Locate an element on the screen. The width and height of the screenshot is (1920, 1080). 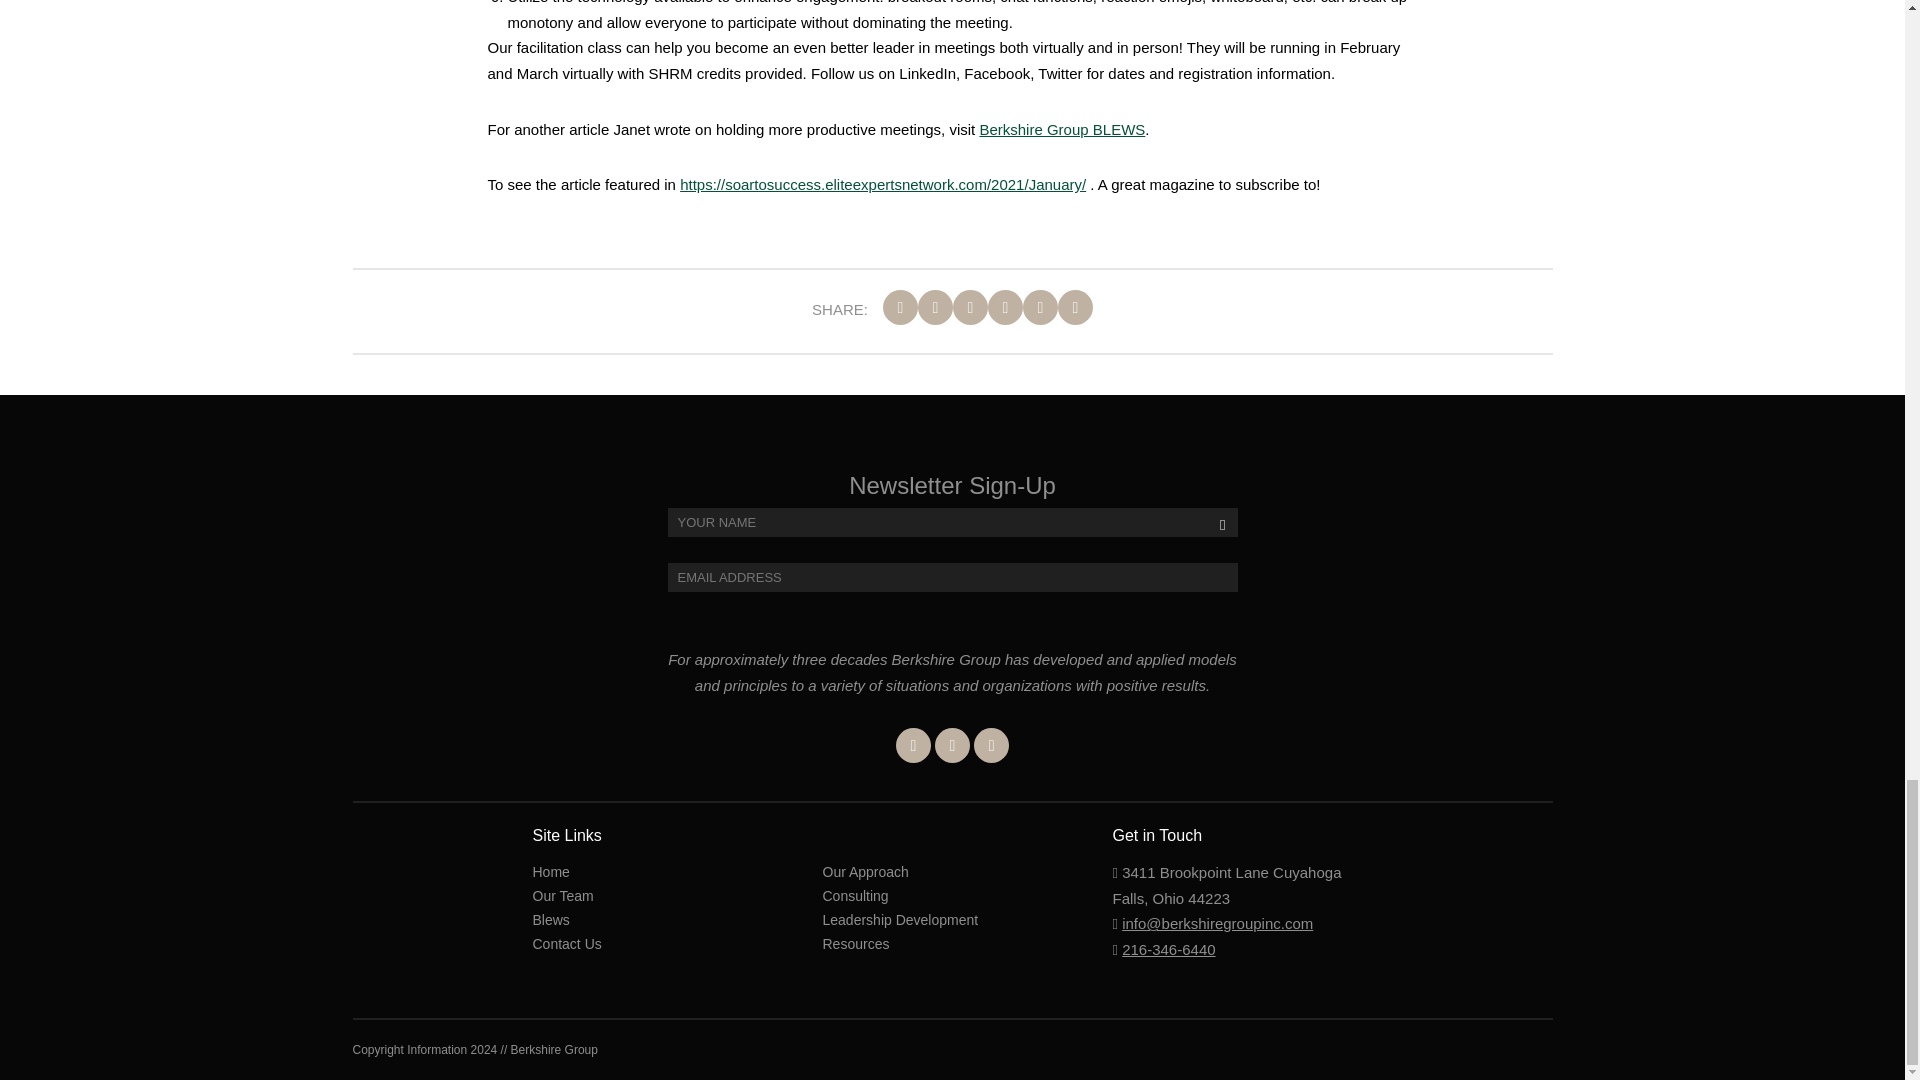
LinkedIn is located at coordinates (991, 744).